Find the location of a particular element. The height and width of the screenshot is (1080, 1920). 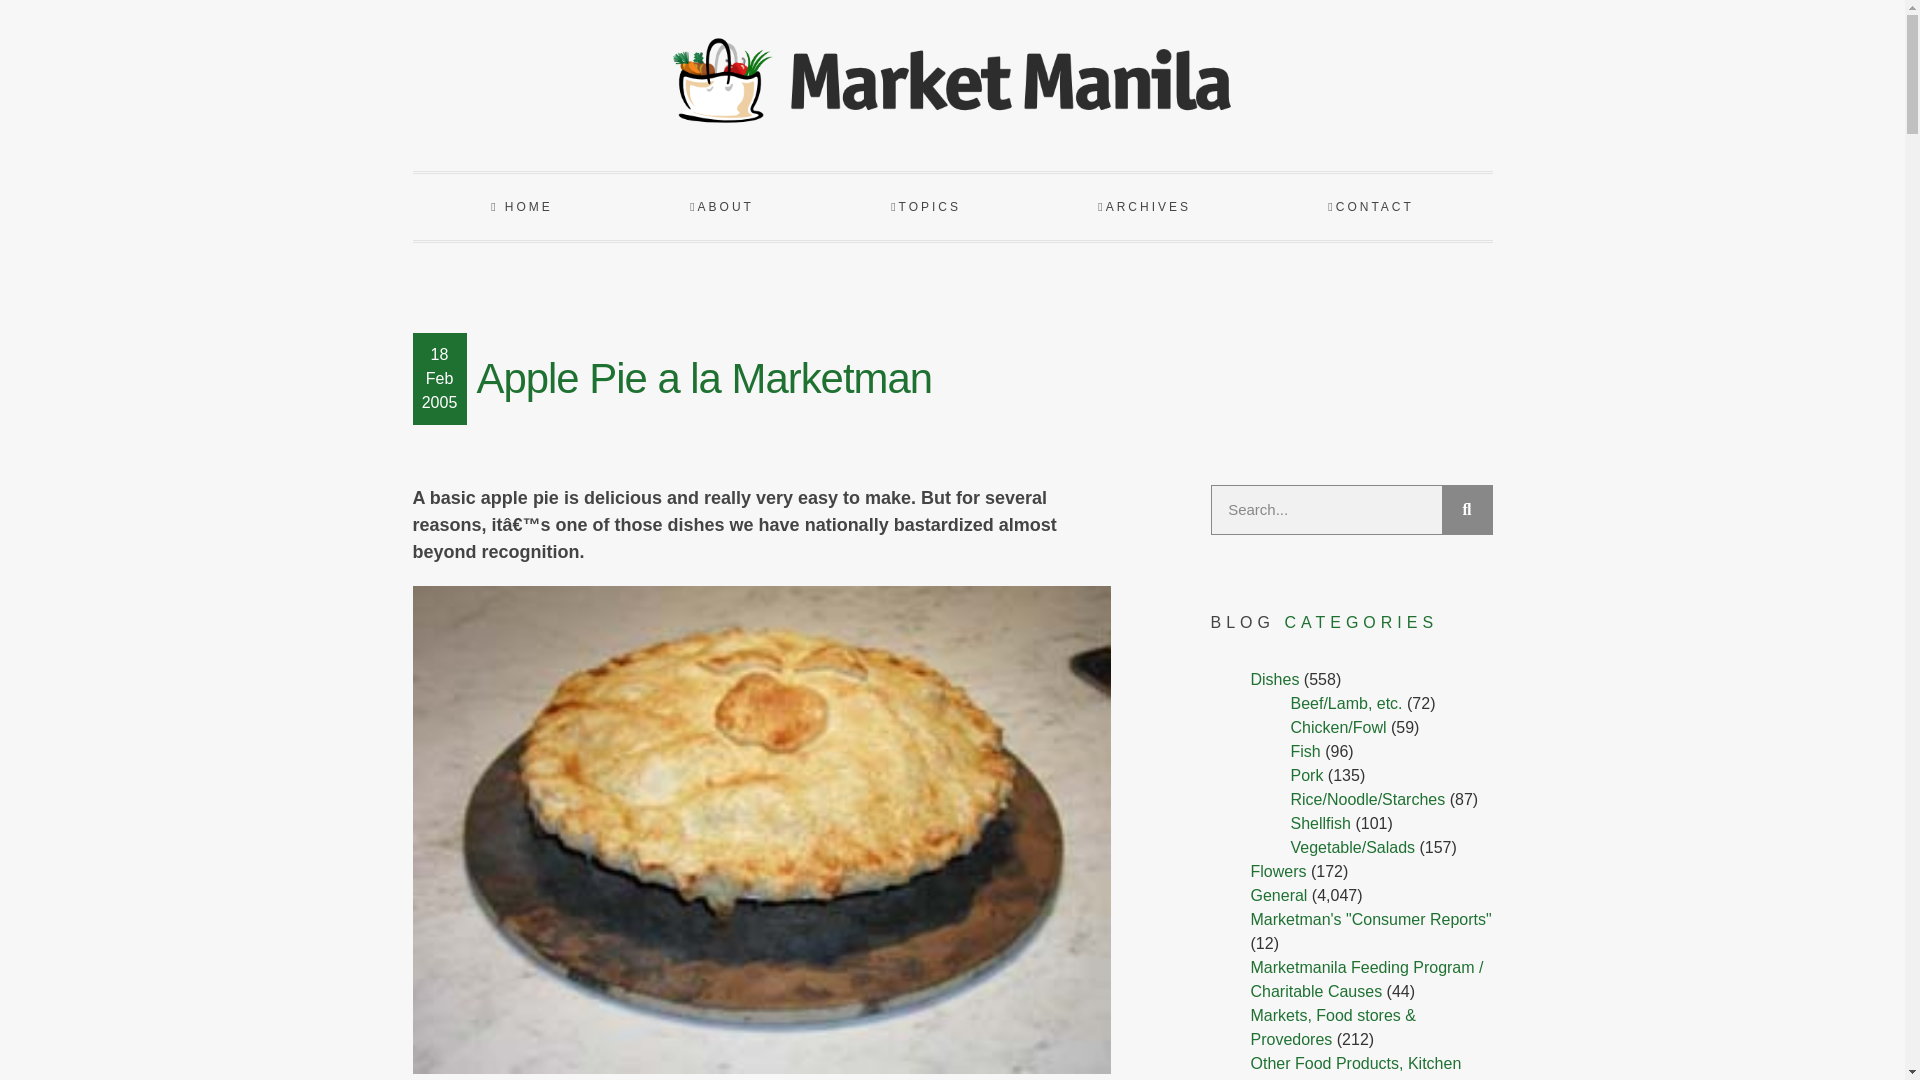

Pork is located at coordinates (1306, 775).